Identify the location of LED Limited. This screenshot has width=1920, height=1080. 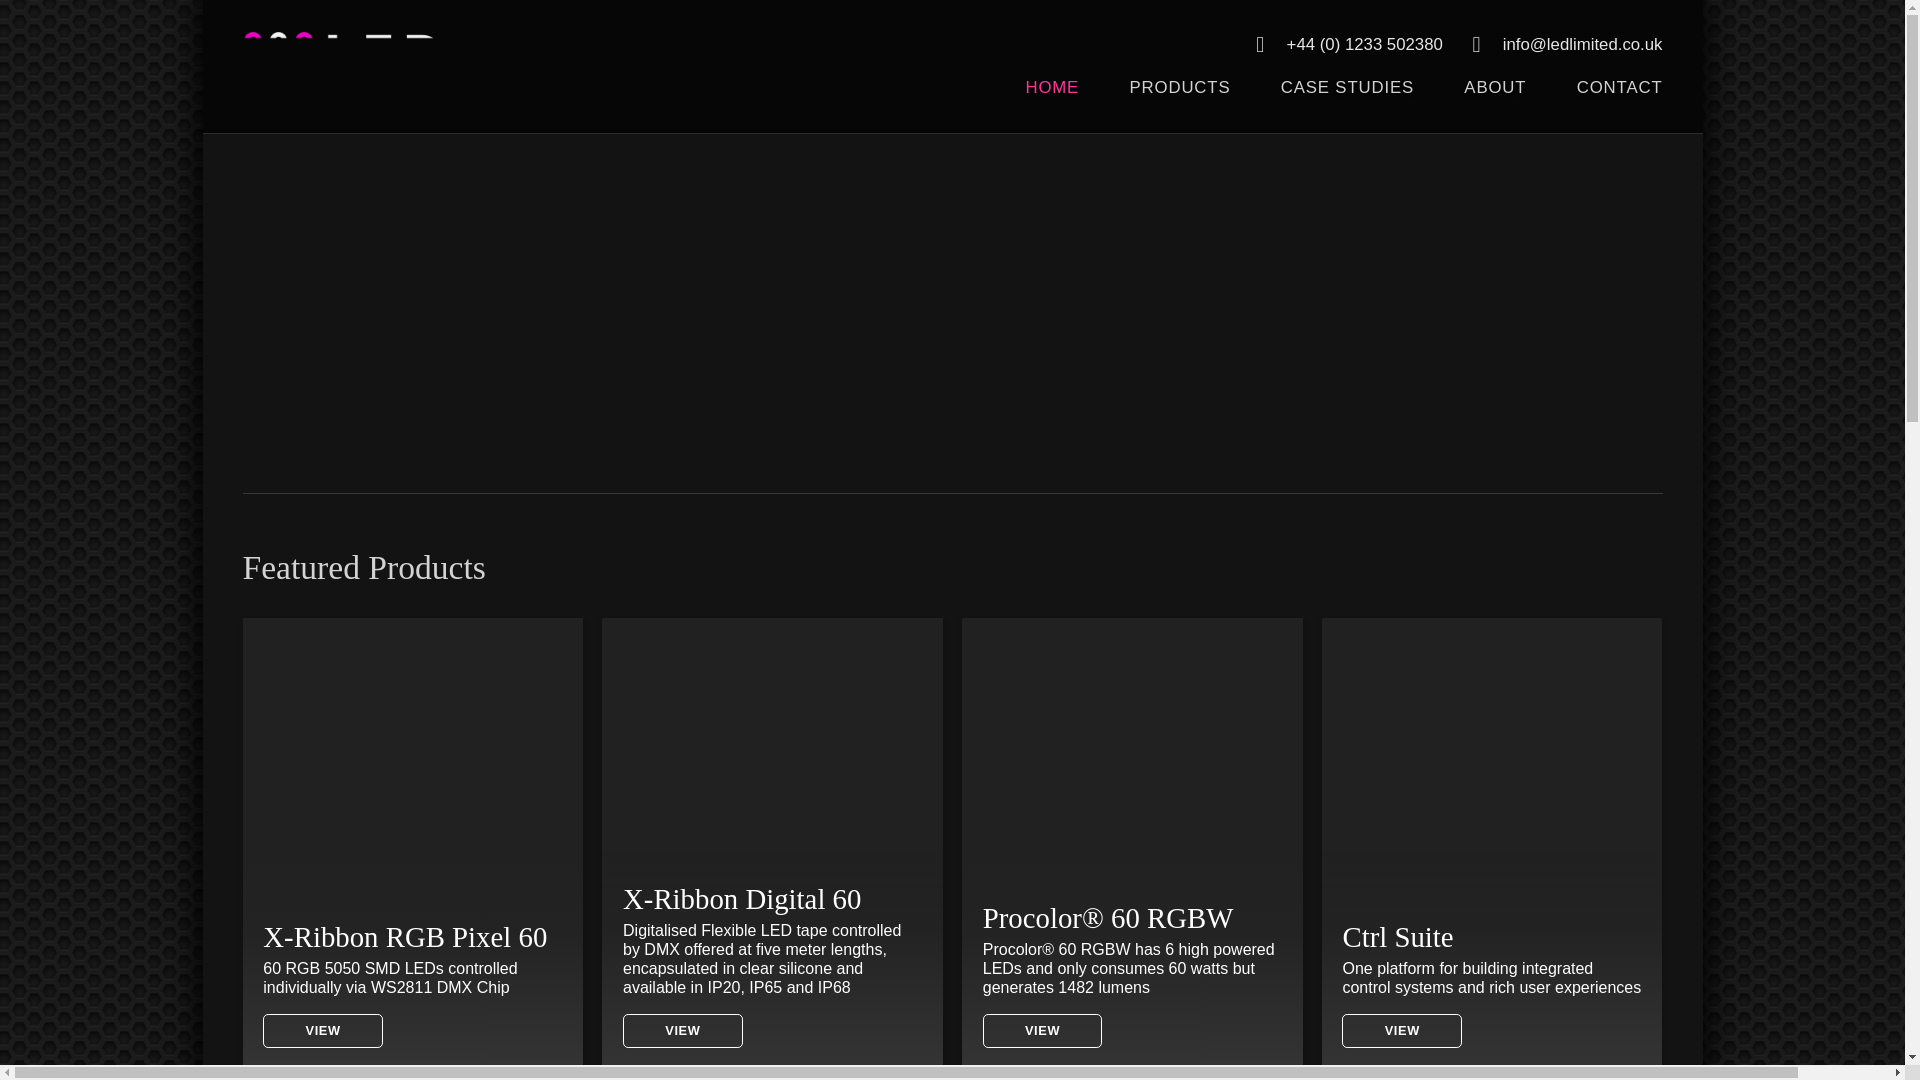
(341, 66).